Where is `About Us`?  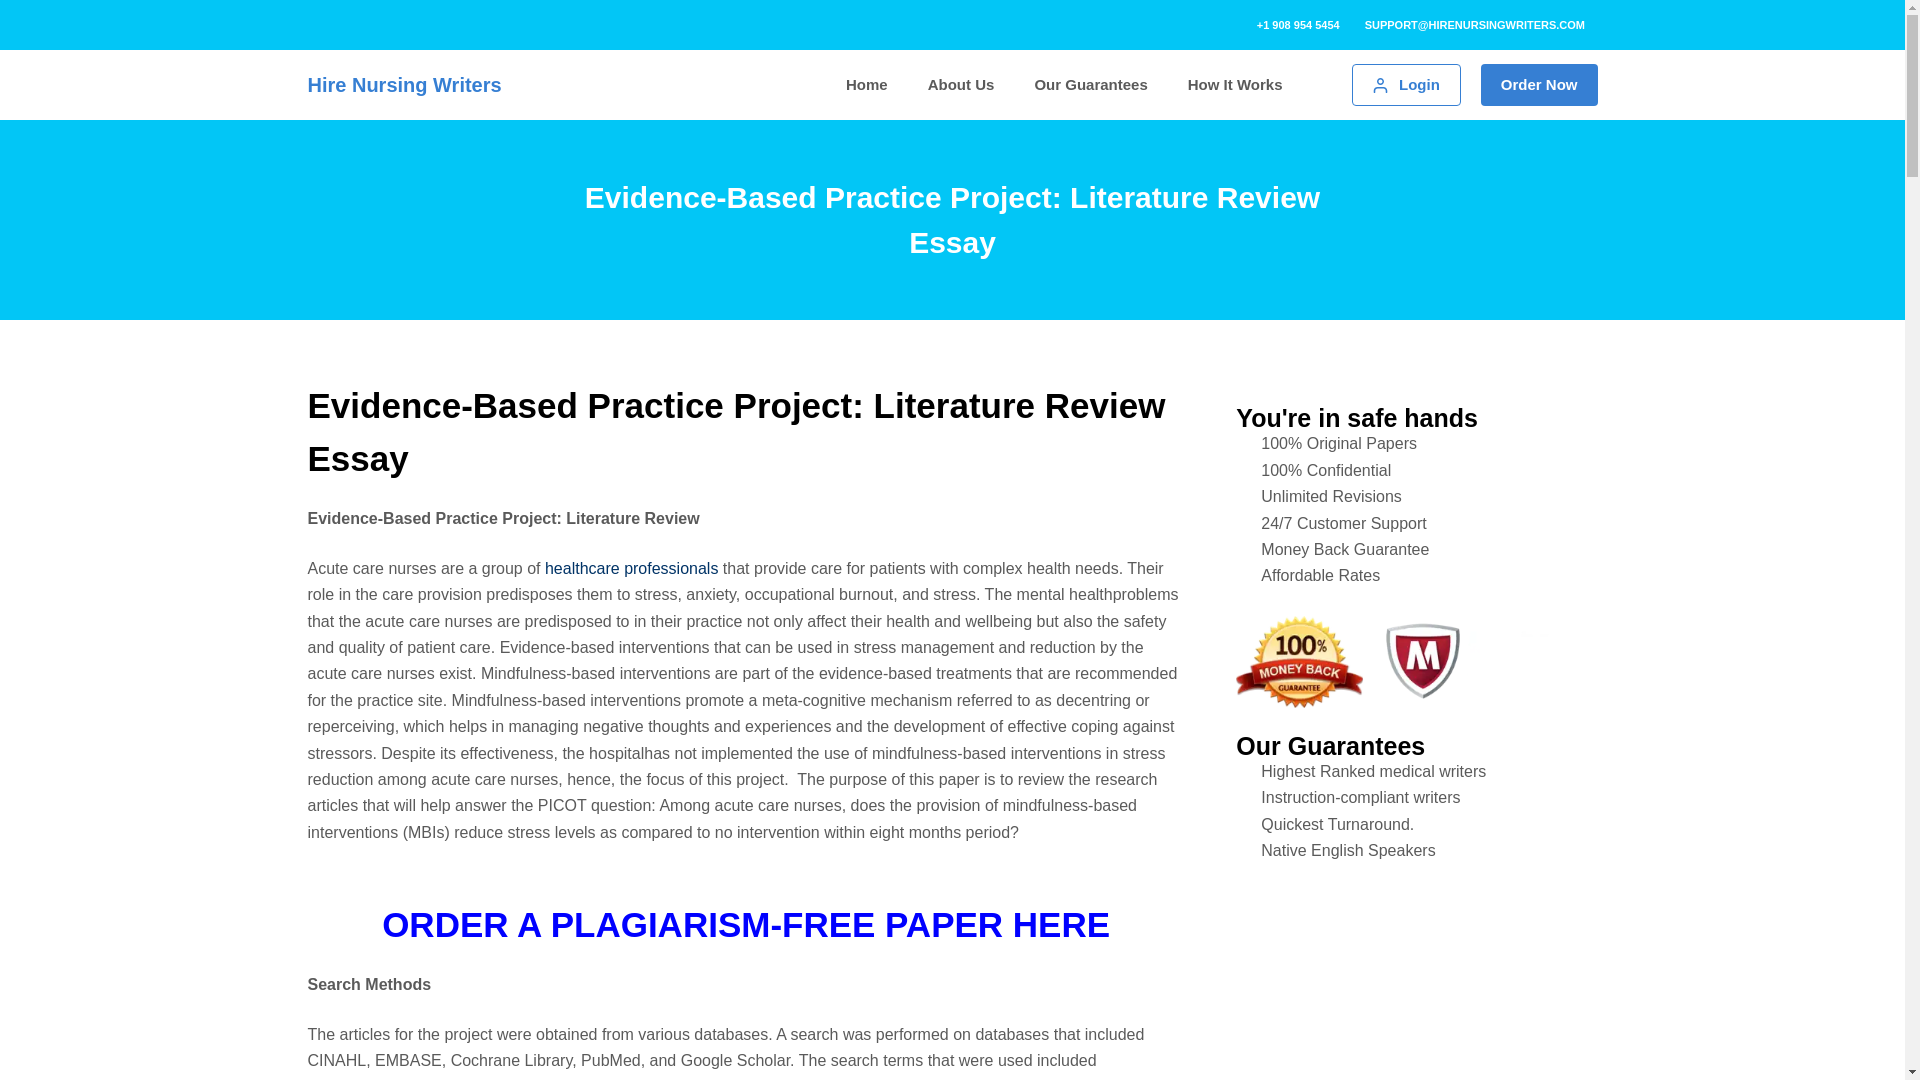
About Us is located at coordinates (962, 86).